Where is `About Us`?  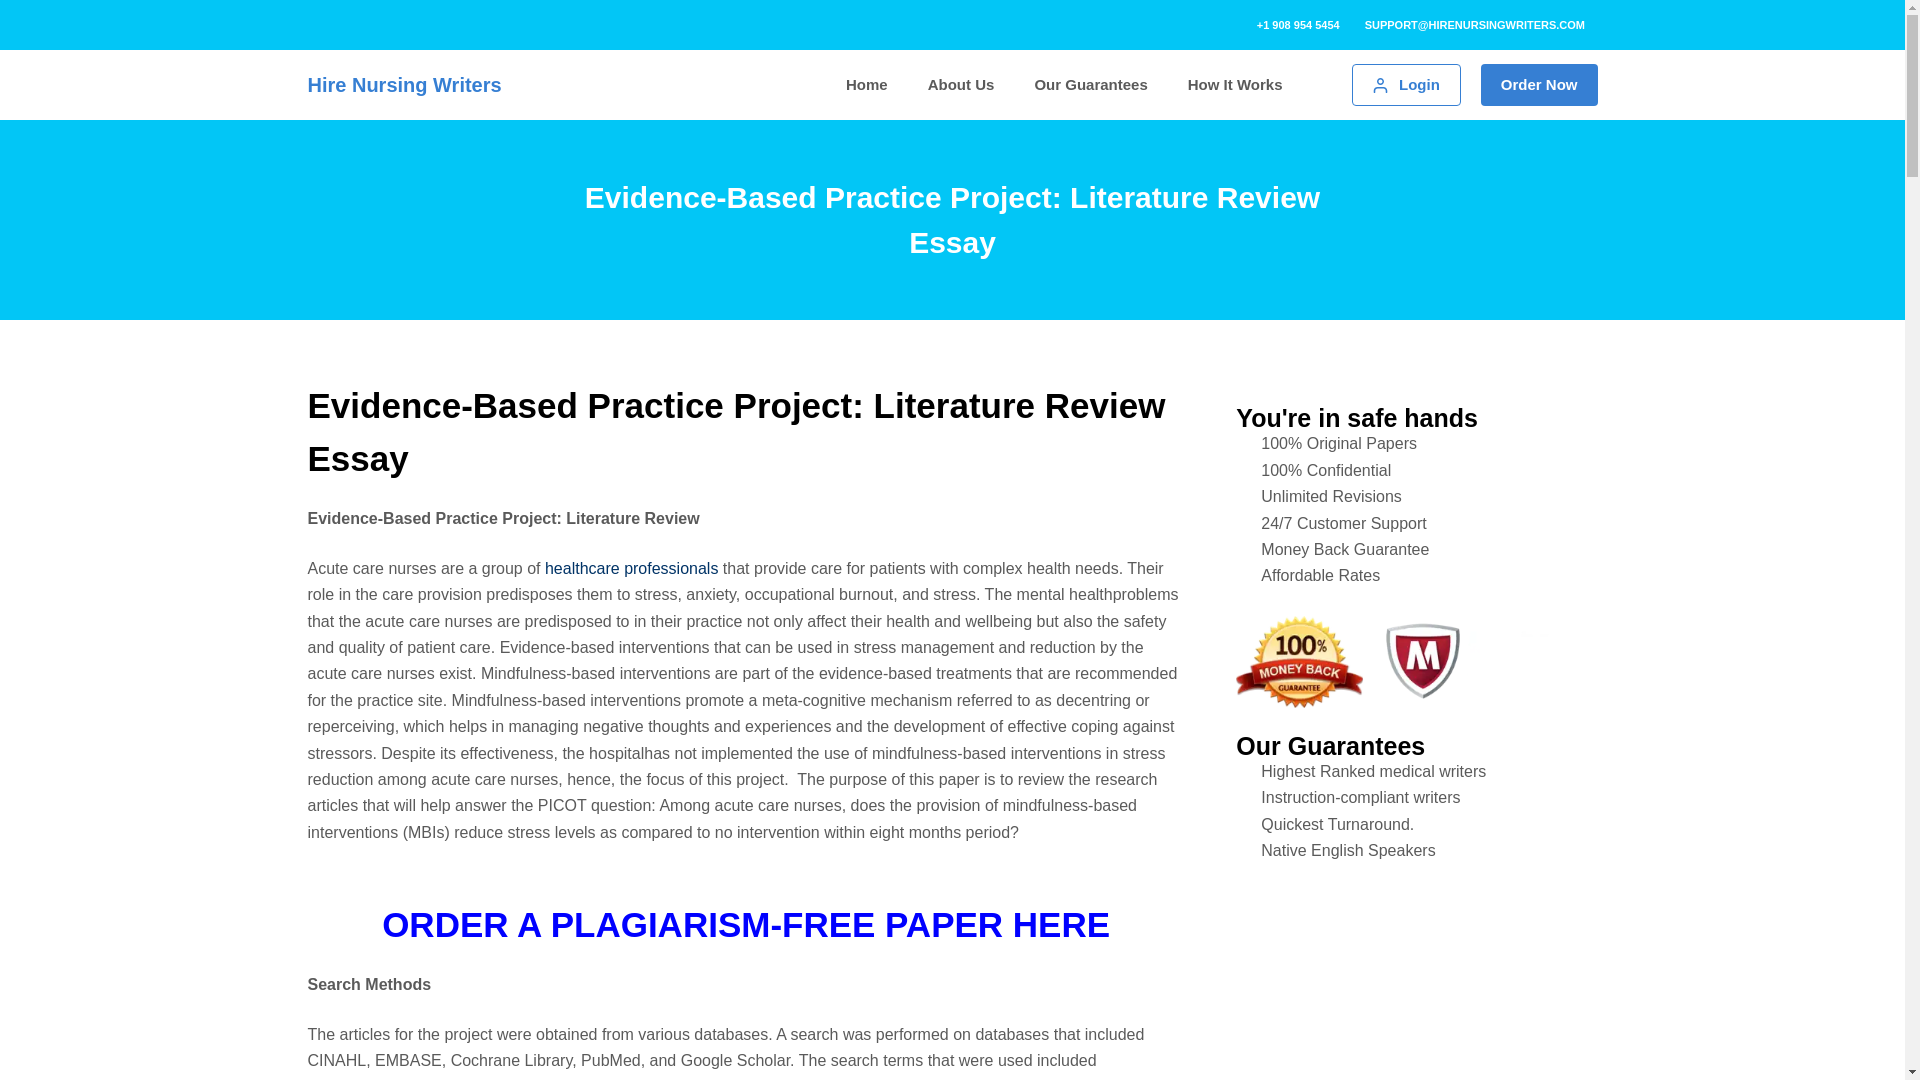
About Us is located at coordinates (962, 86).